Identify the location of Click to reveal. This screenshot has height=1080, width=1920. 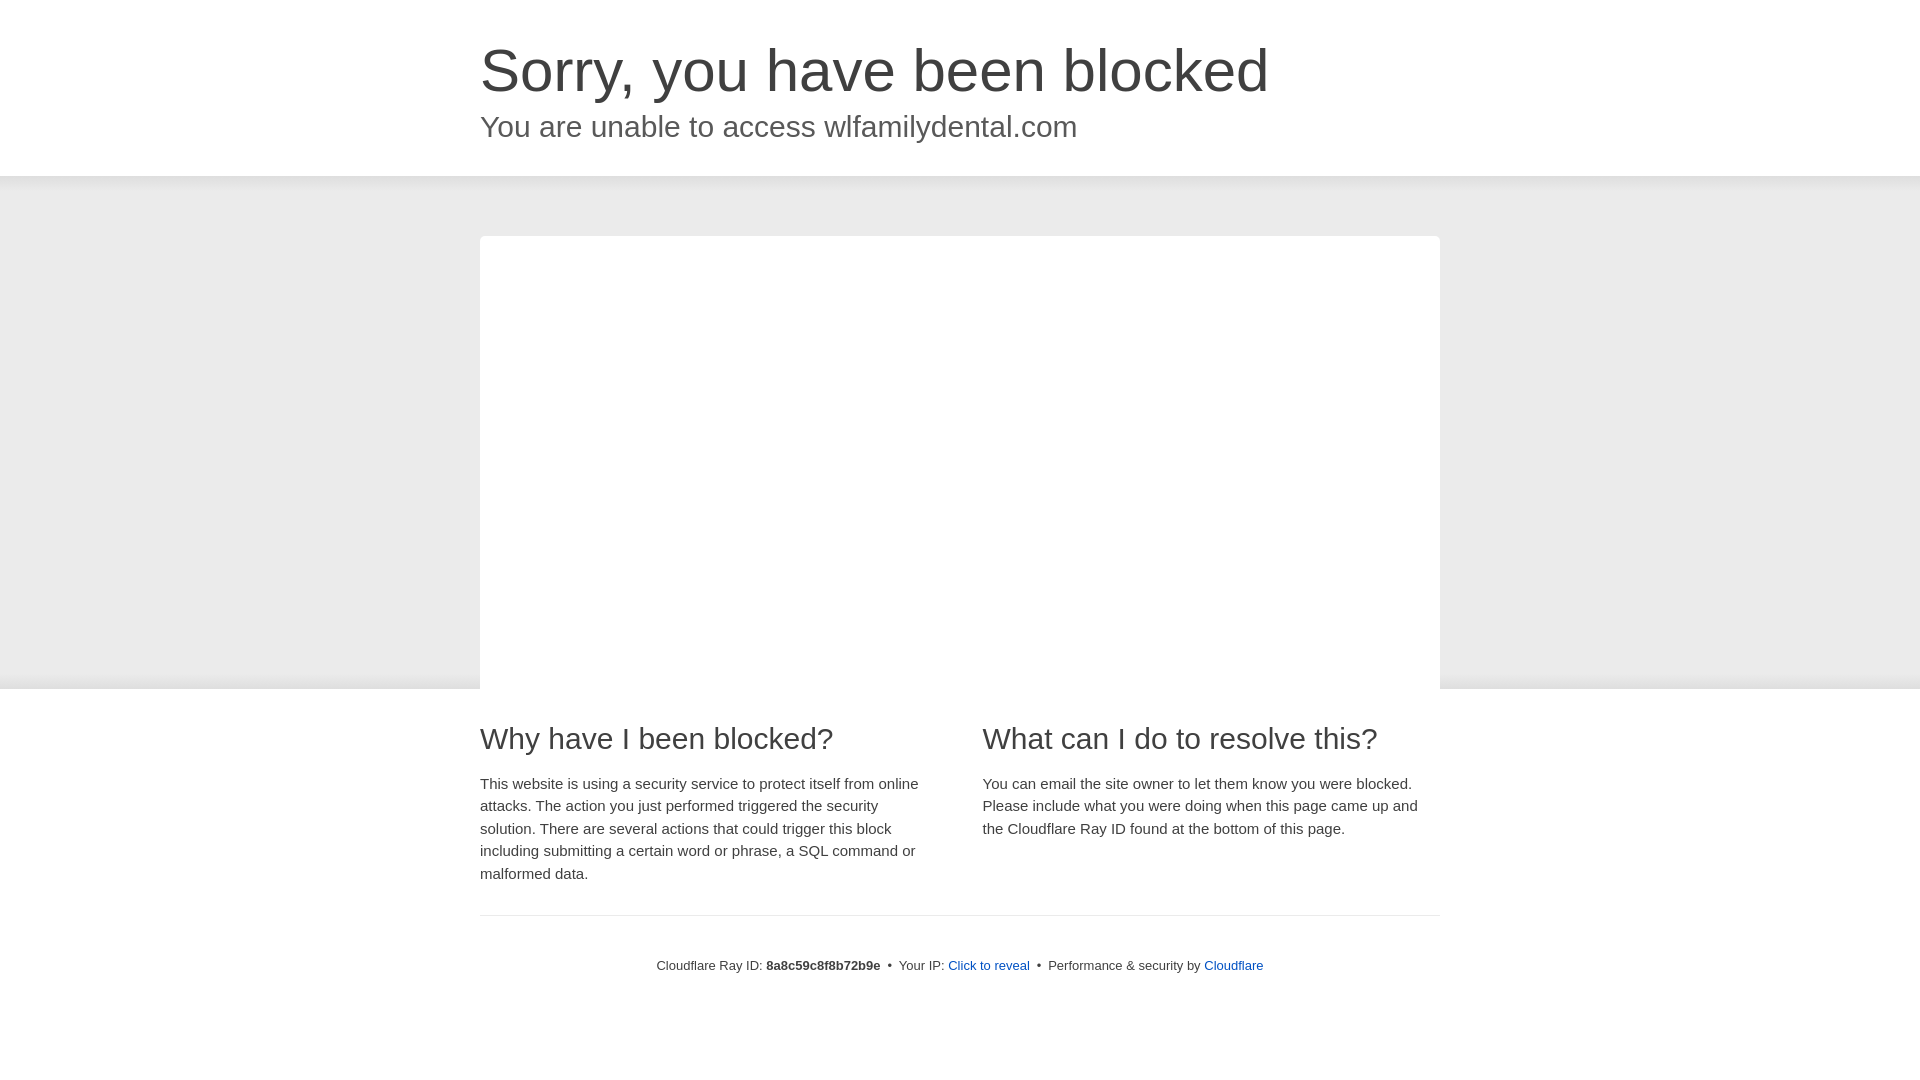
(988, 966).